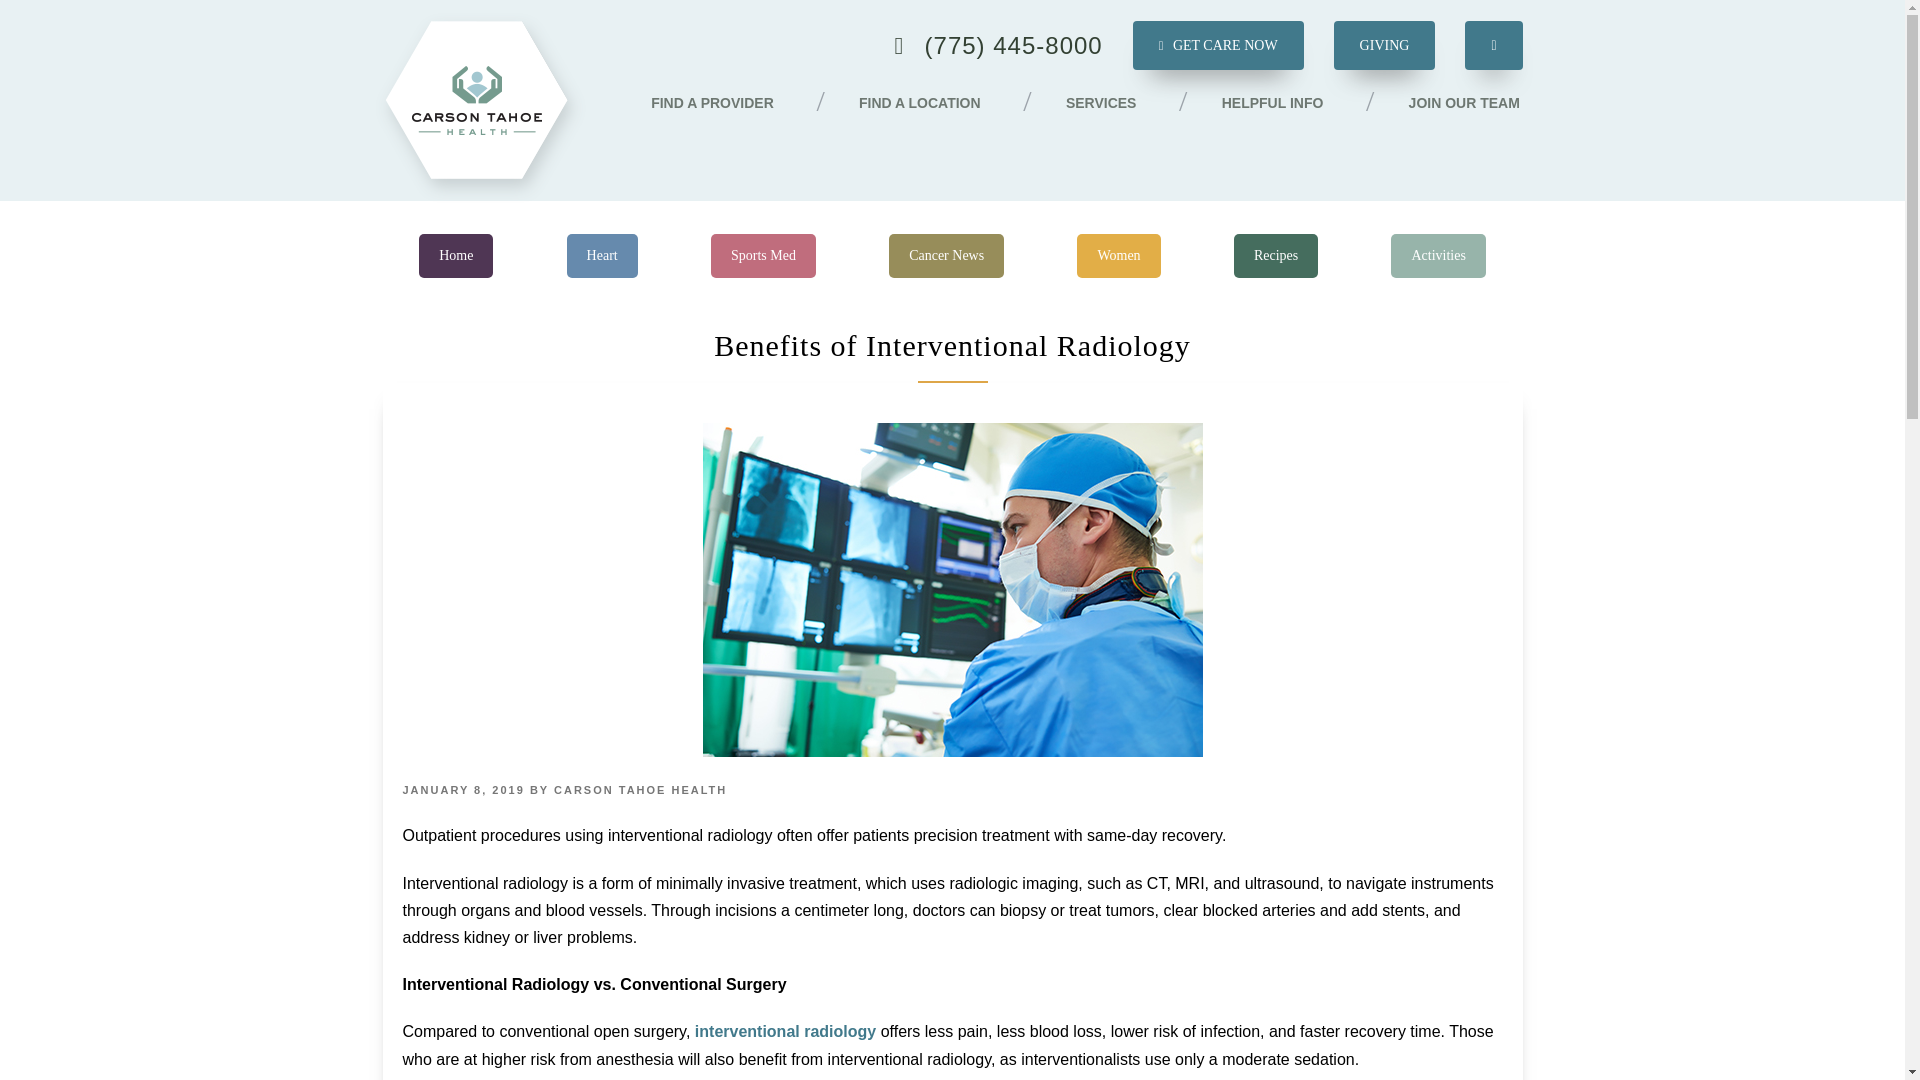 The height and width of the screenshot is (1080, 1920). What do you see at coordinates (1272, 104) in the screenshot?
I see `Helpful Info` at bounding box center [1272, 104].